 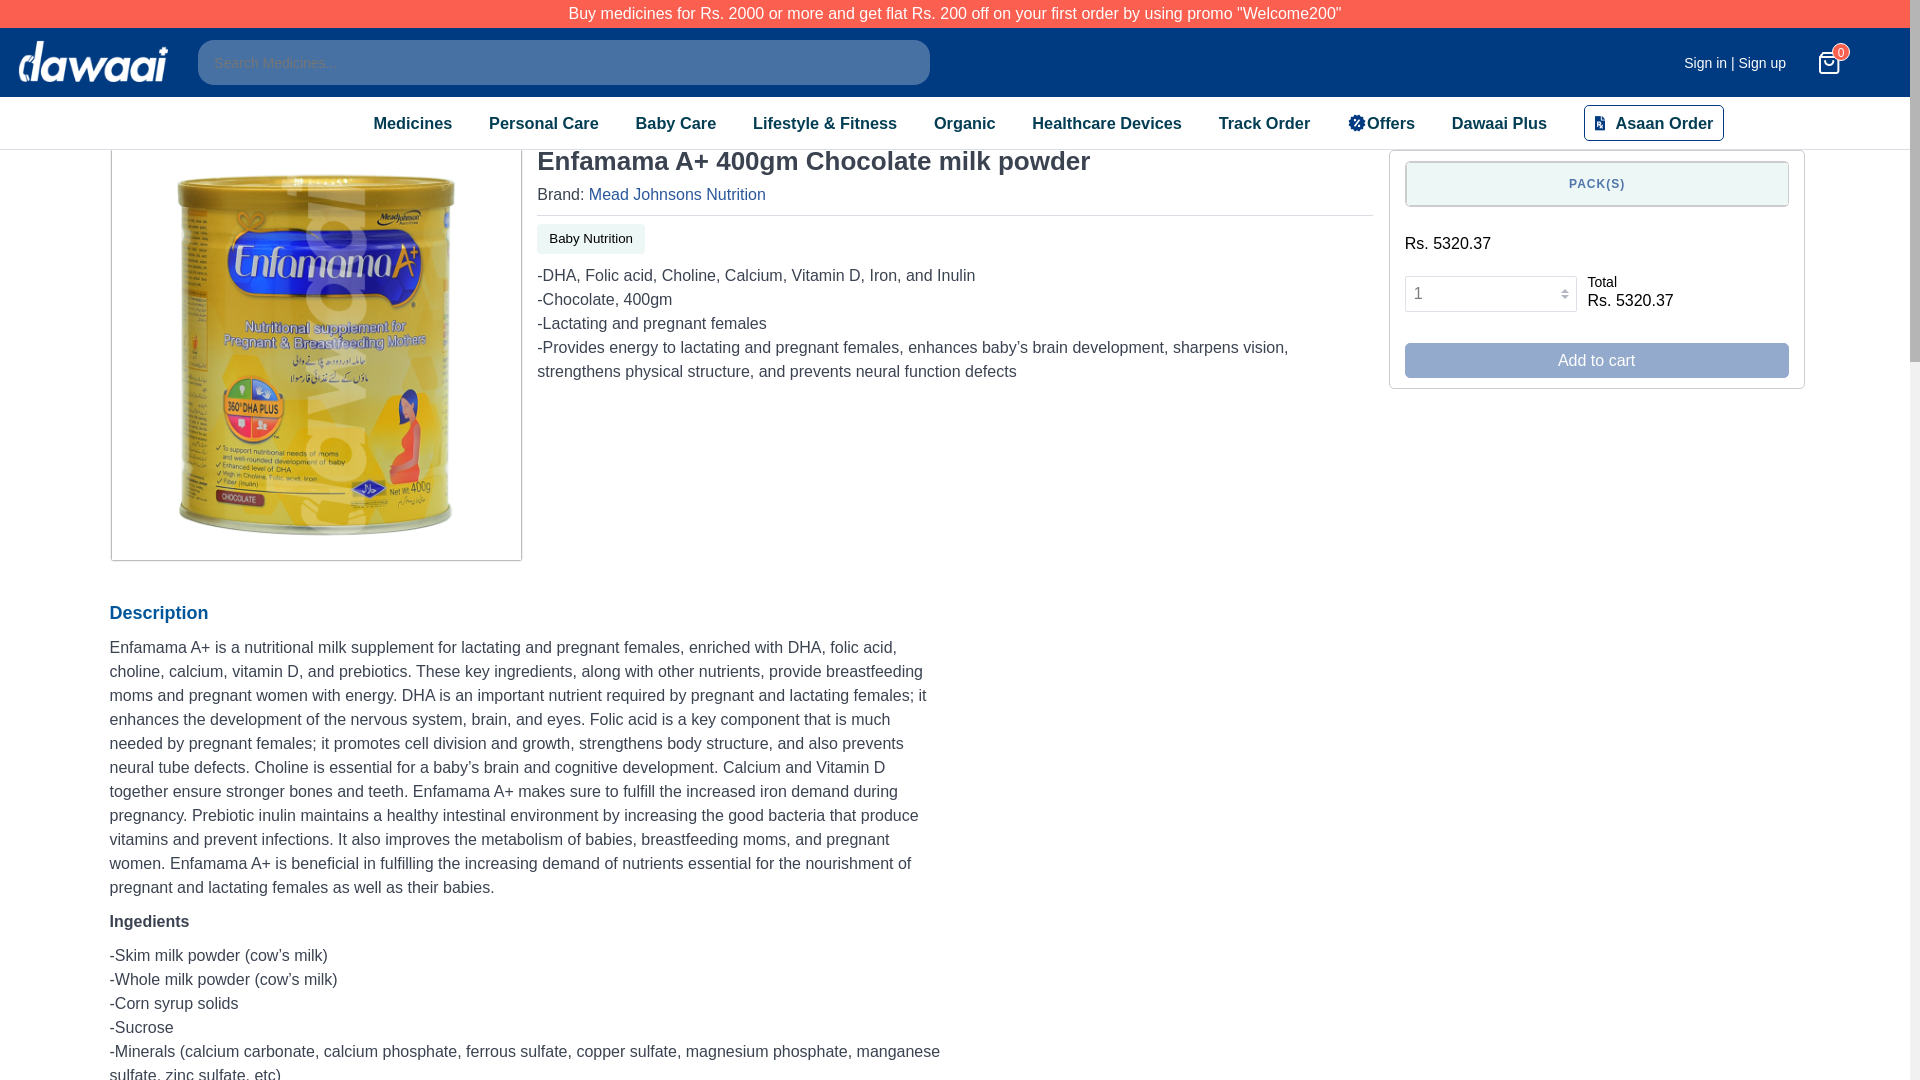 What do you see at coordinates (676, 122) in the screenshot?
I see `Baby Care` at bounding box center [676, 122].